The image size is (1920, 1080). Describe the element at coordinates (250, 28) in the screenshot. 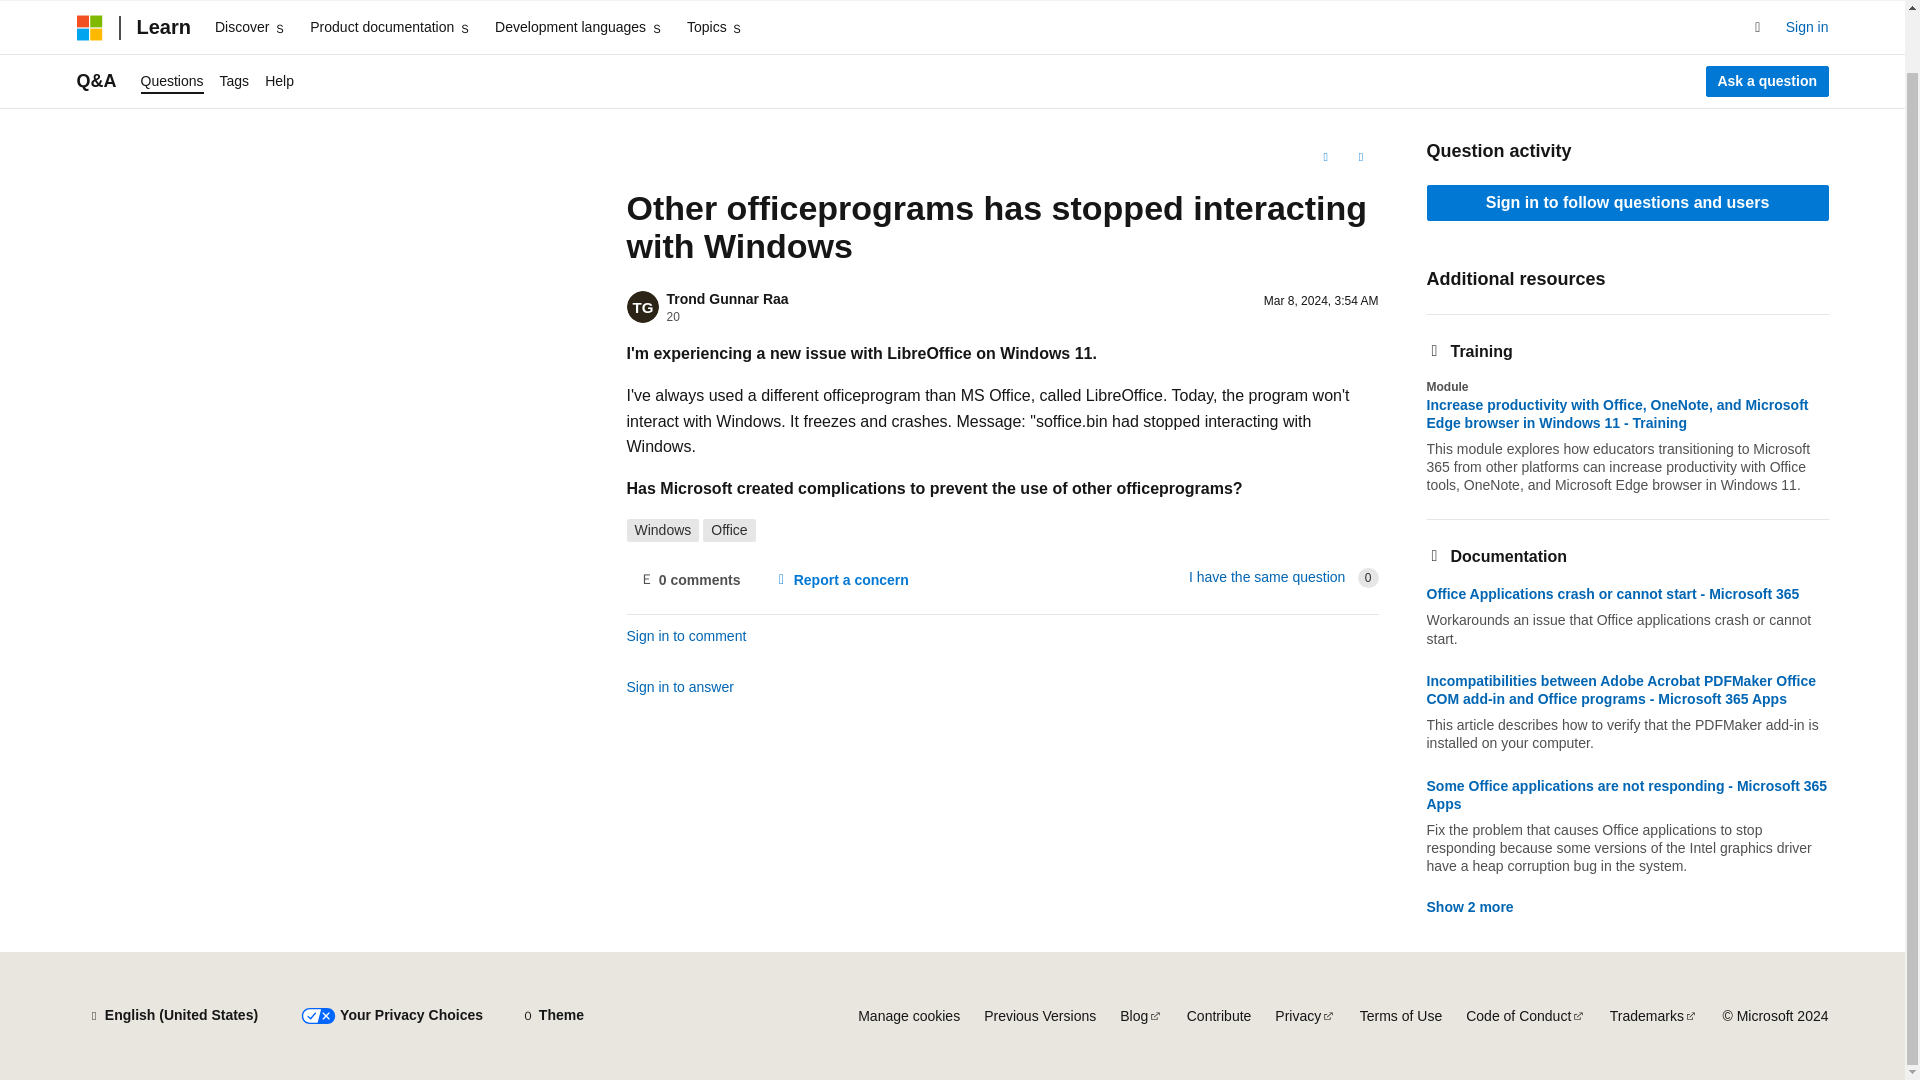

I see `Discover` at that location.